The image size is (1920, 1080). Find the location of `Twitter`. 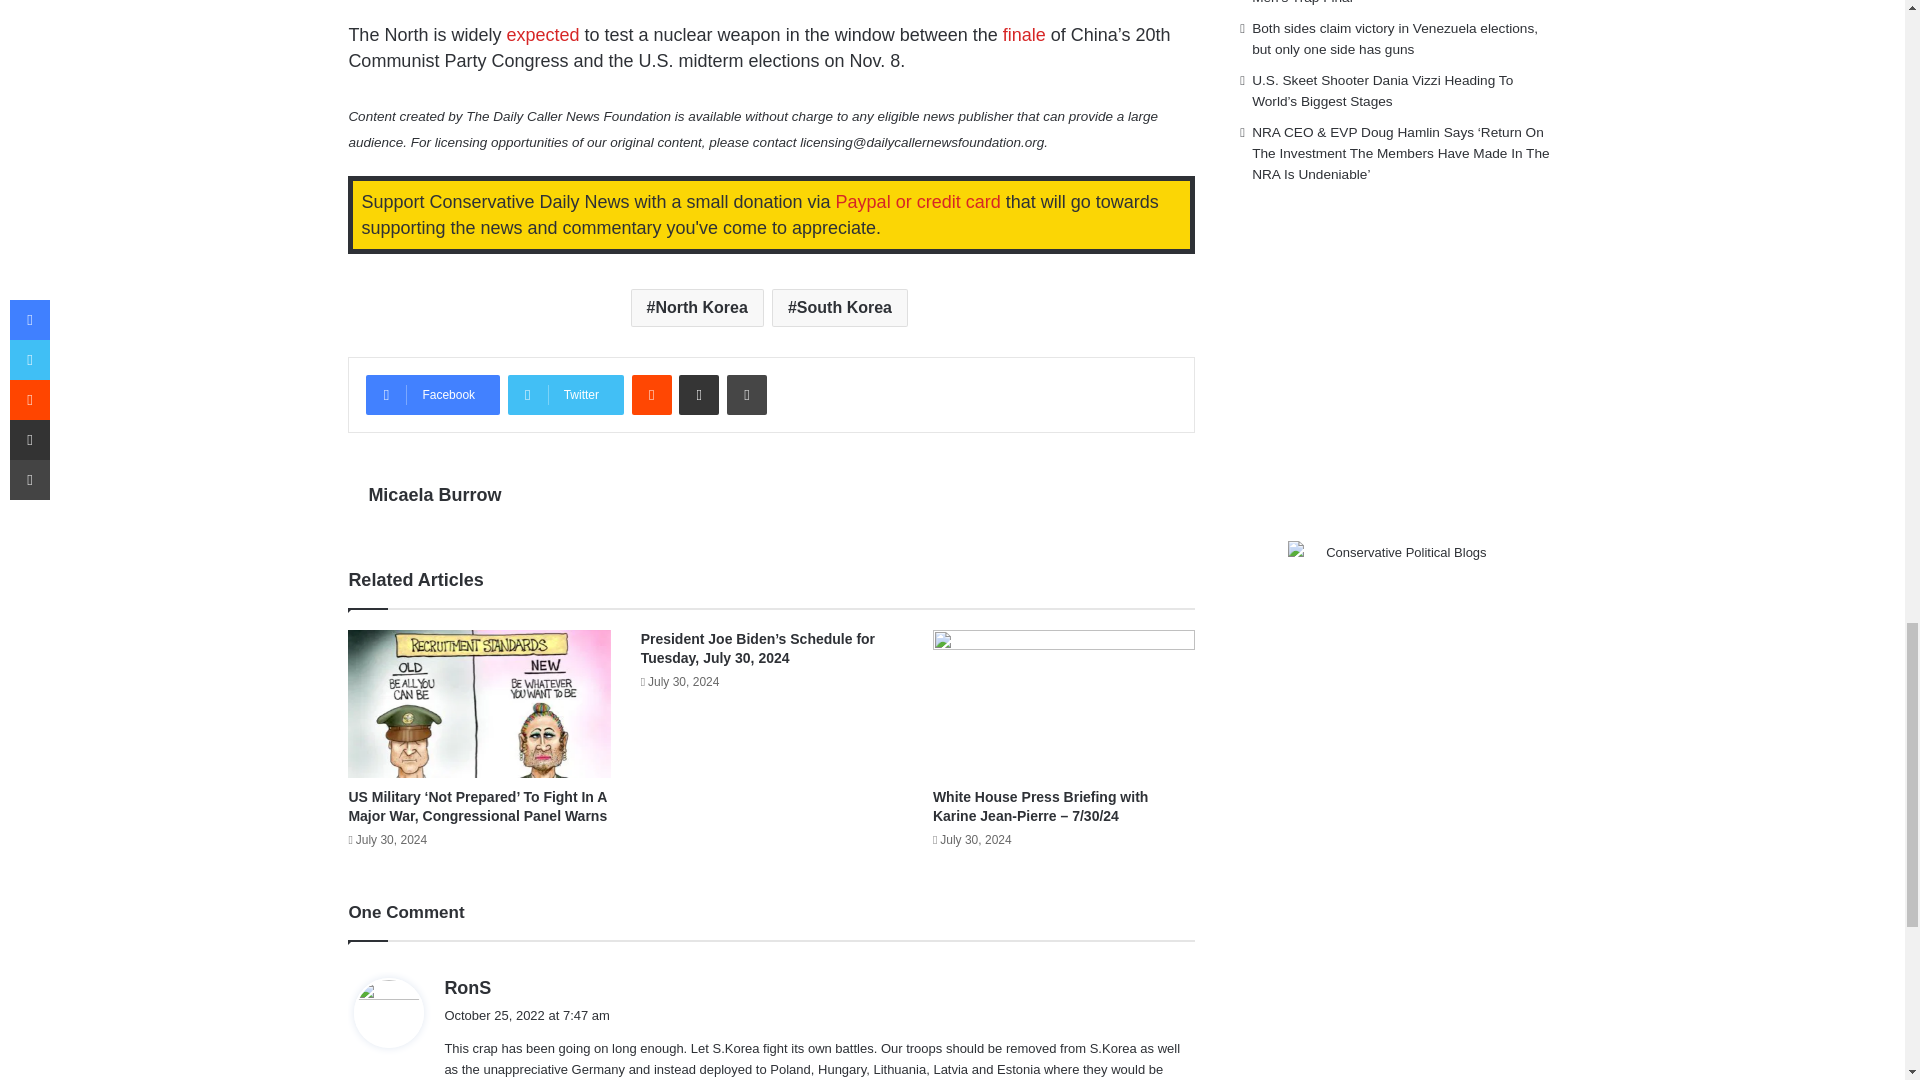

Twitter is located at coordinates (566, 394).